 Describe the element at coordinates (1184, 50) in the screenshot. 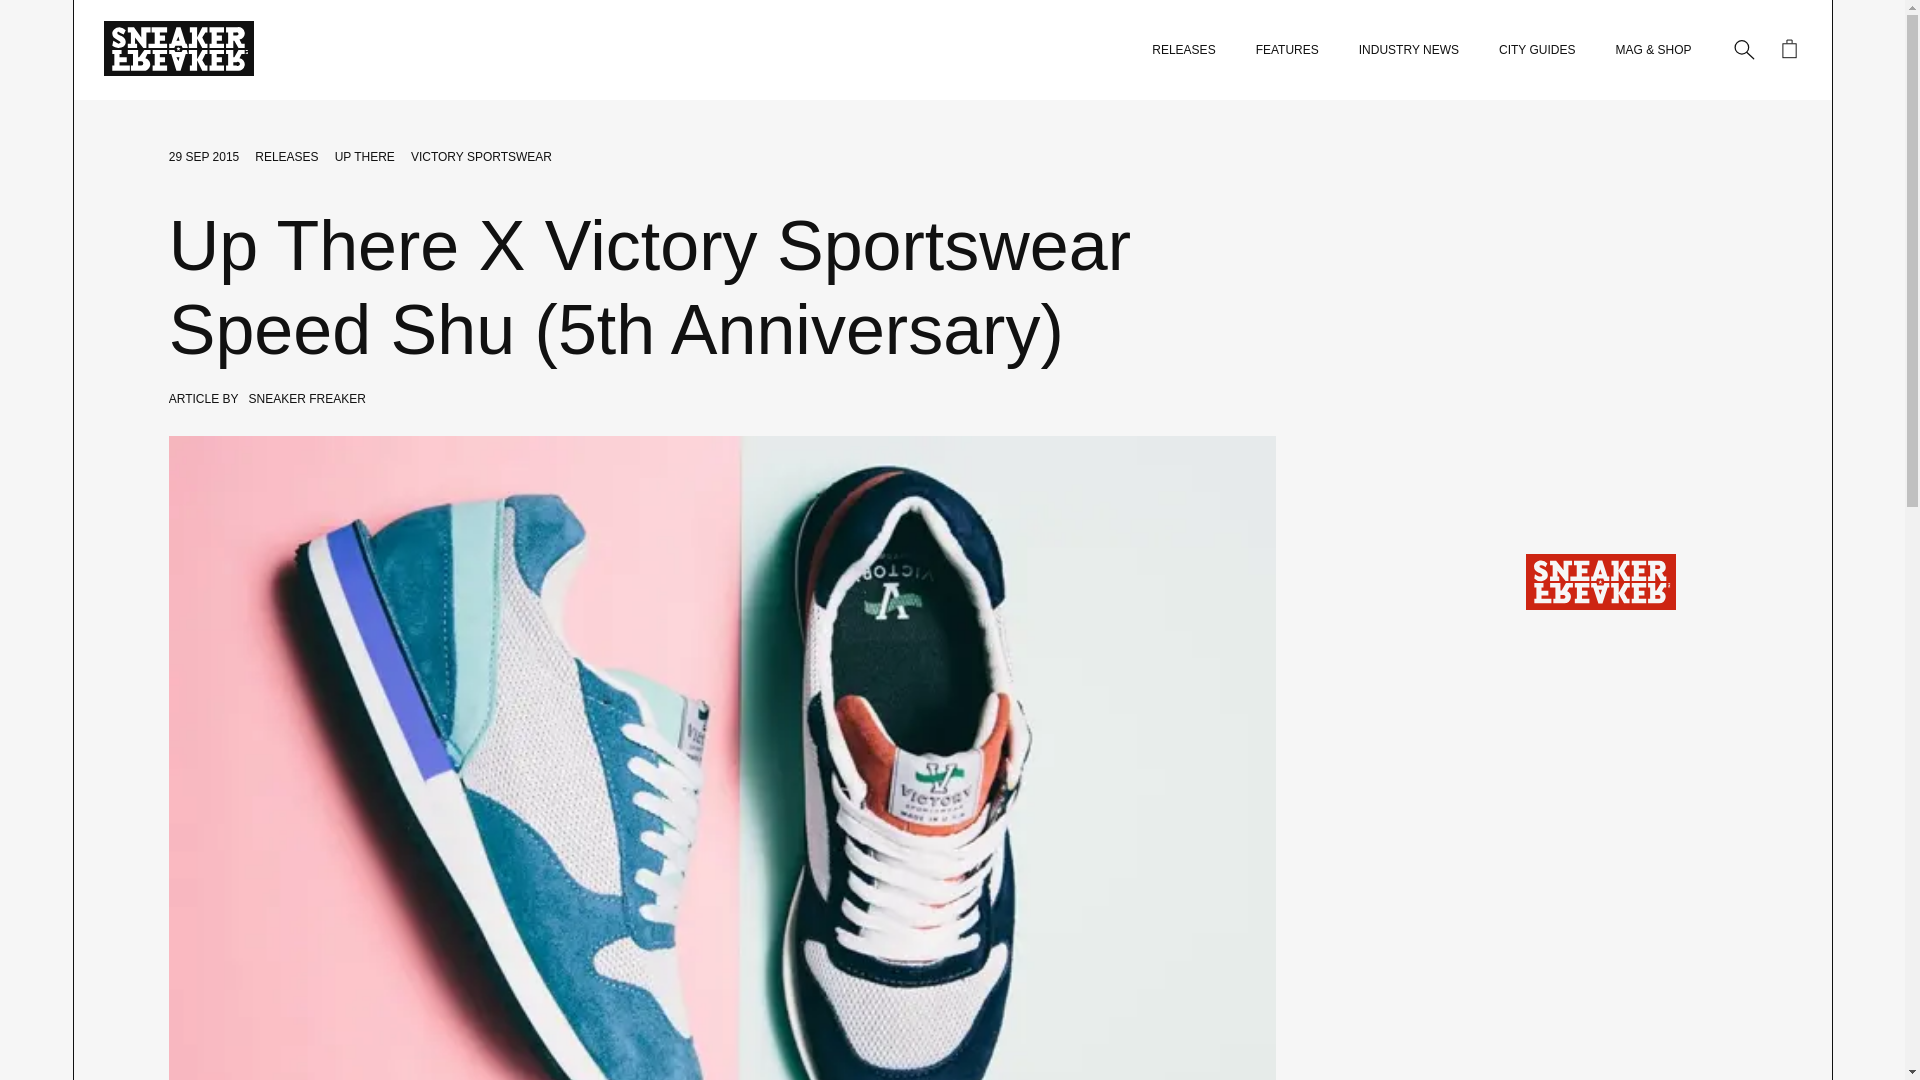

I see `RELEASES` at that location.